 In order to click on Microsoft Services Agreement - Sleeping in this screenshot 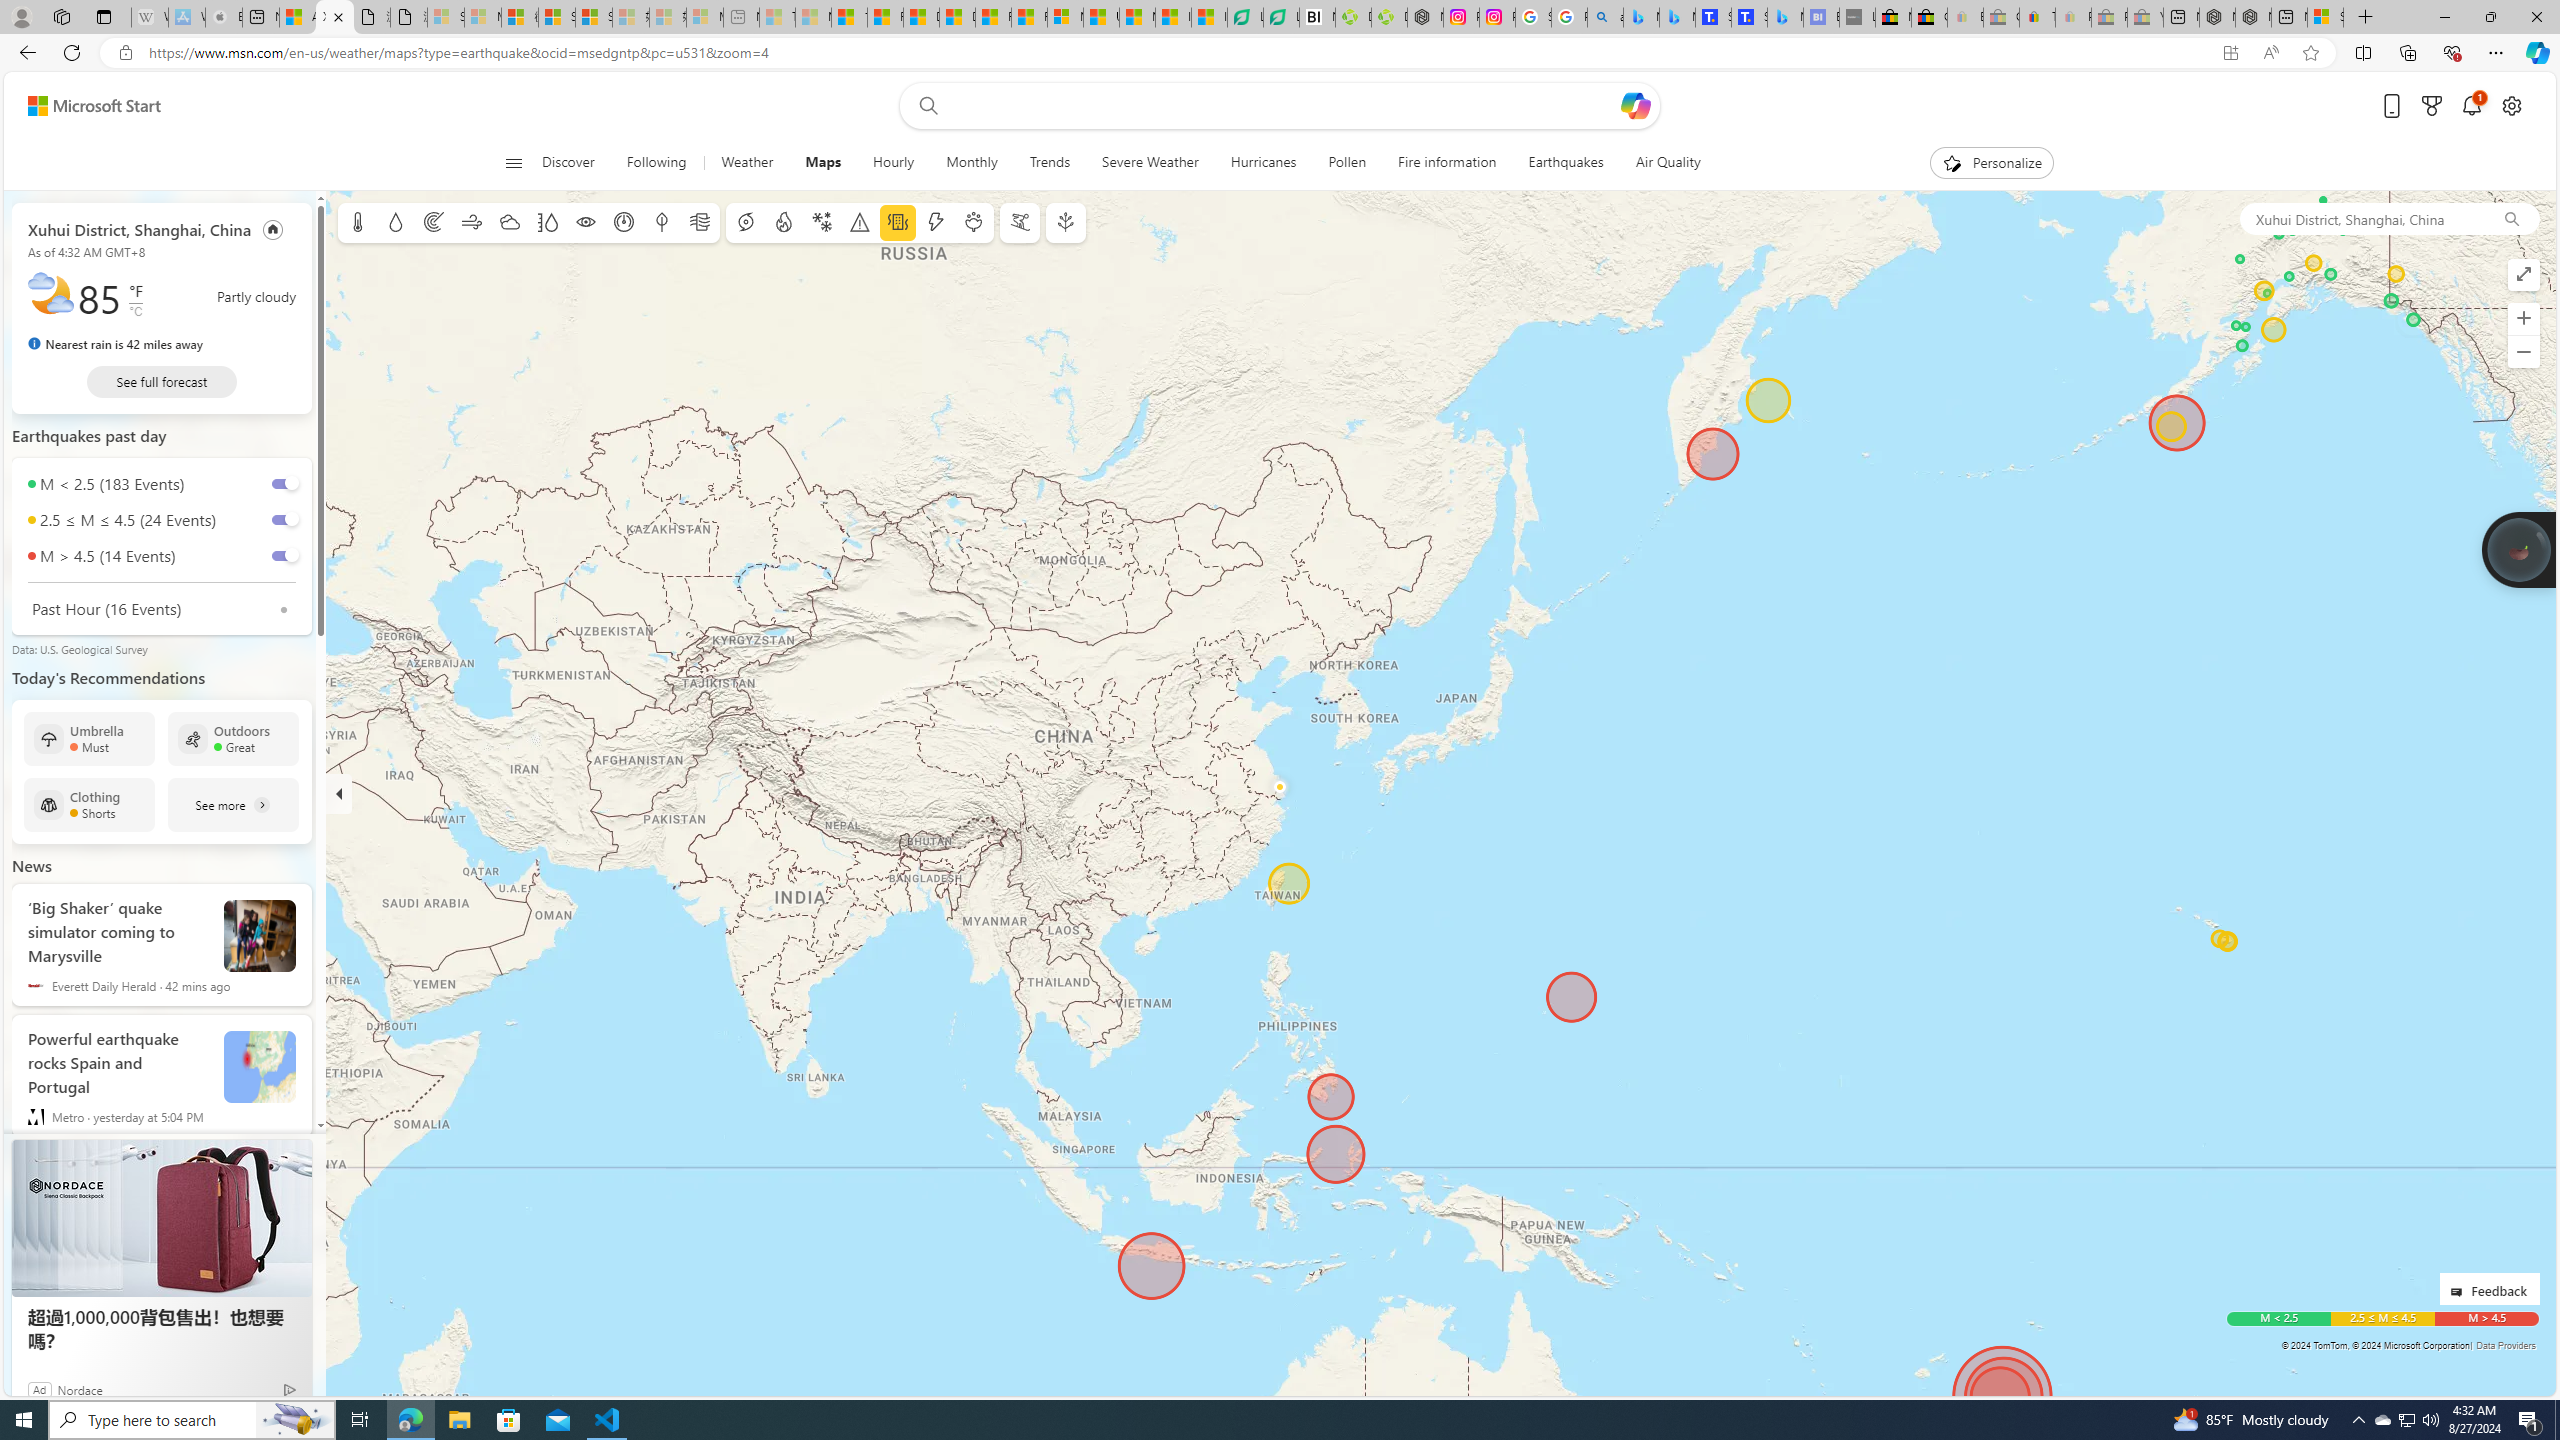, I will do `click(482, 17)`.